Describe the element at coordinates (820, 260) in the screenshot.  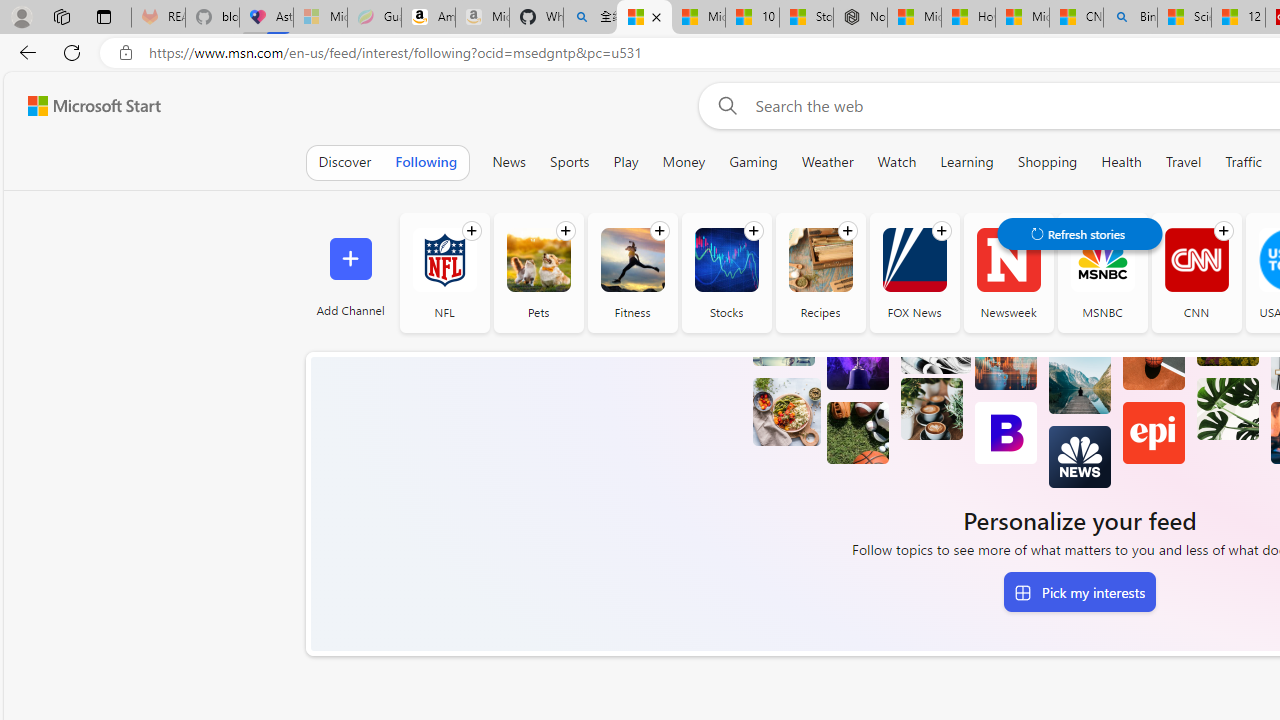
I see `Recipes` at that location.